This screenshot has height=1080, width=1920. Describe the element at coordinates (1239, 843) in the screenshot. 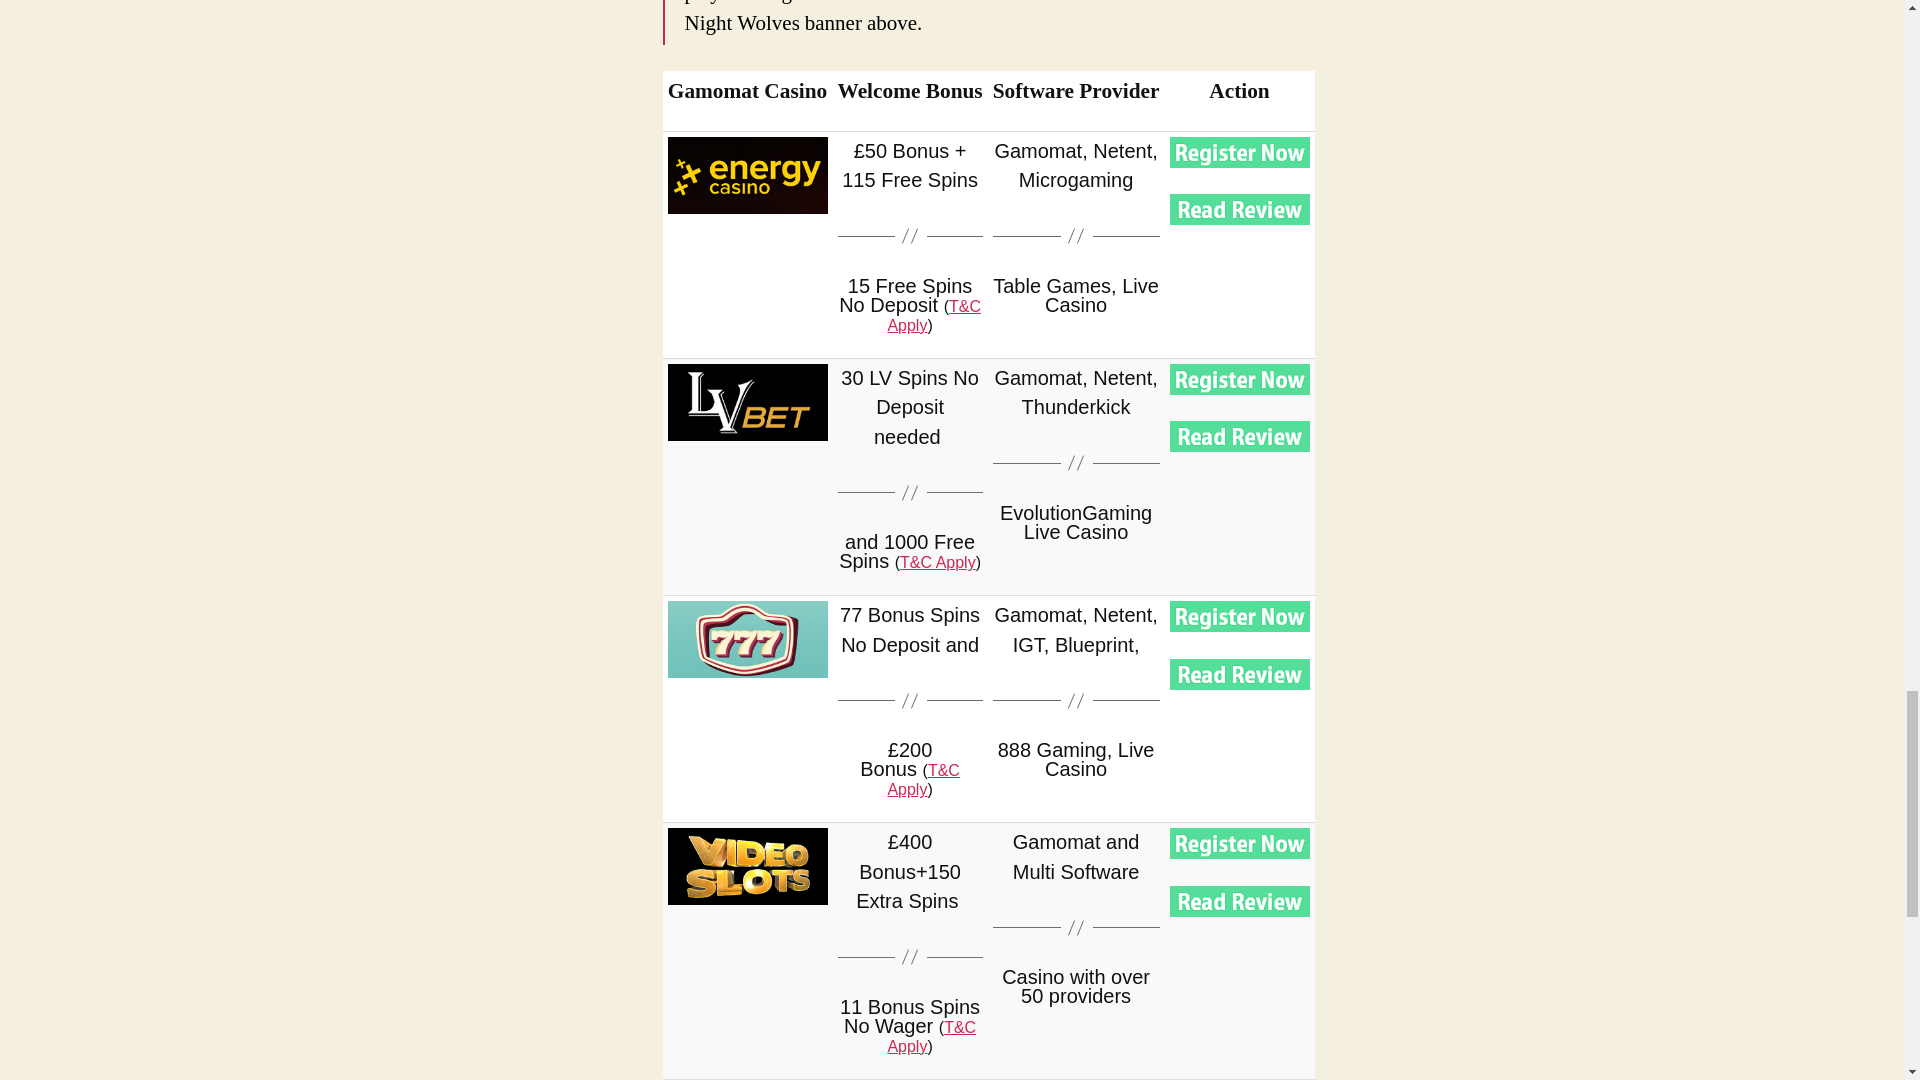

I see `Go to Videoslots Casino` at that location.